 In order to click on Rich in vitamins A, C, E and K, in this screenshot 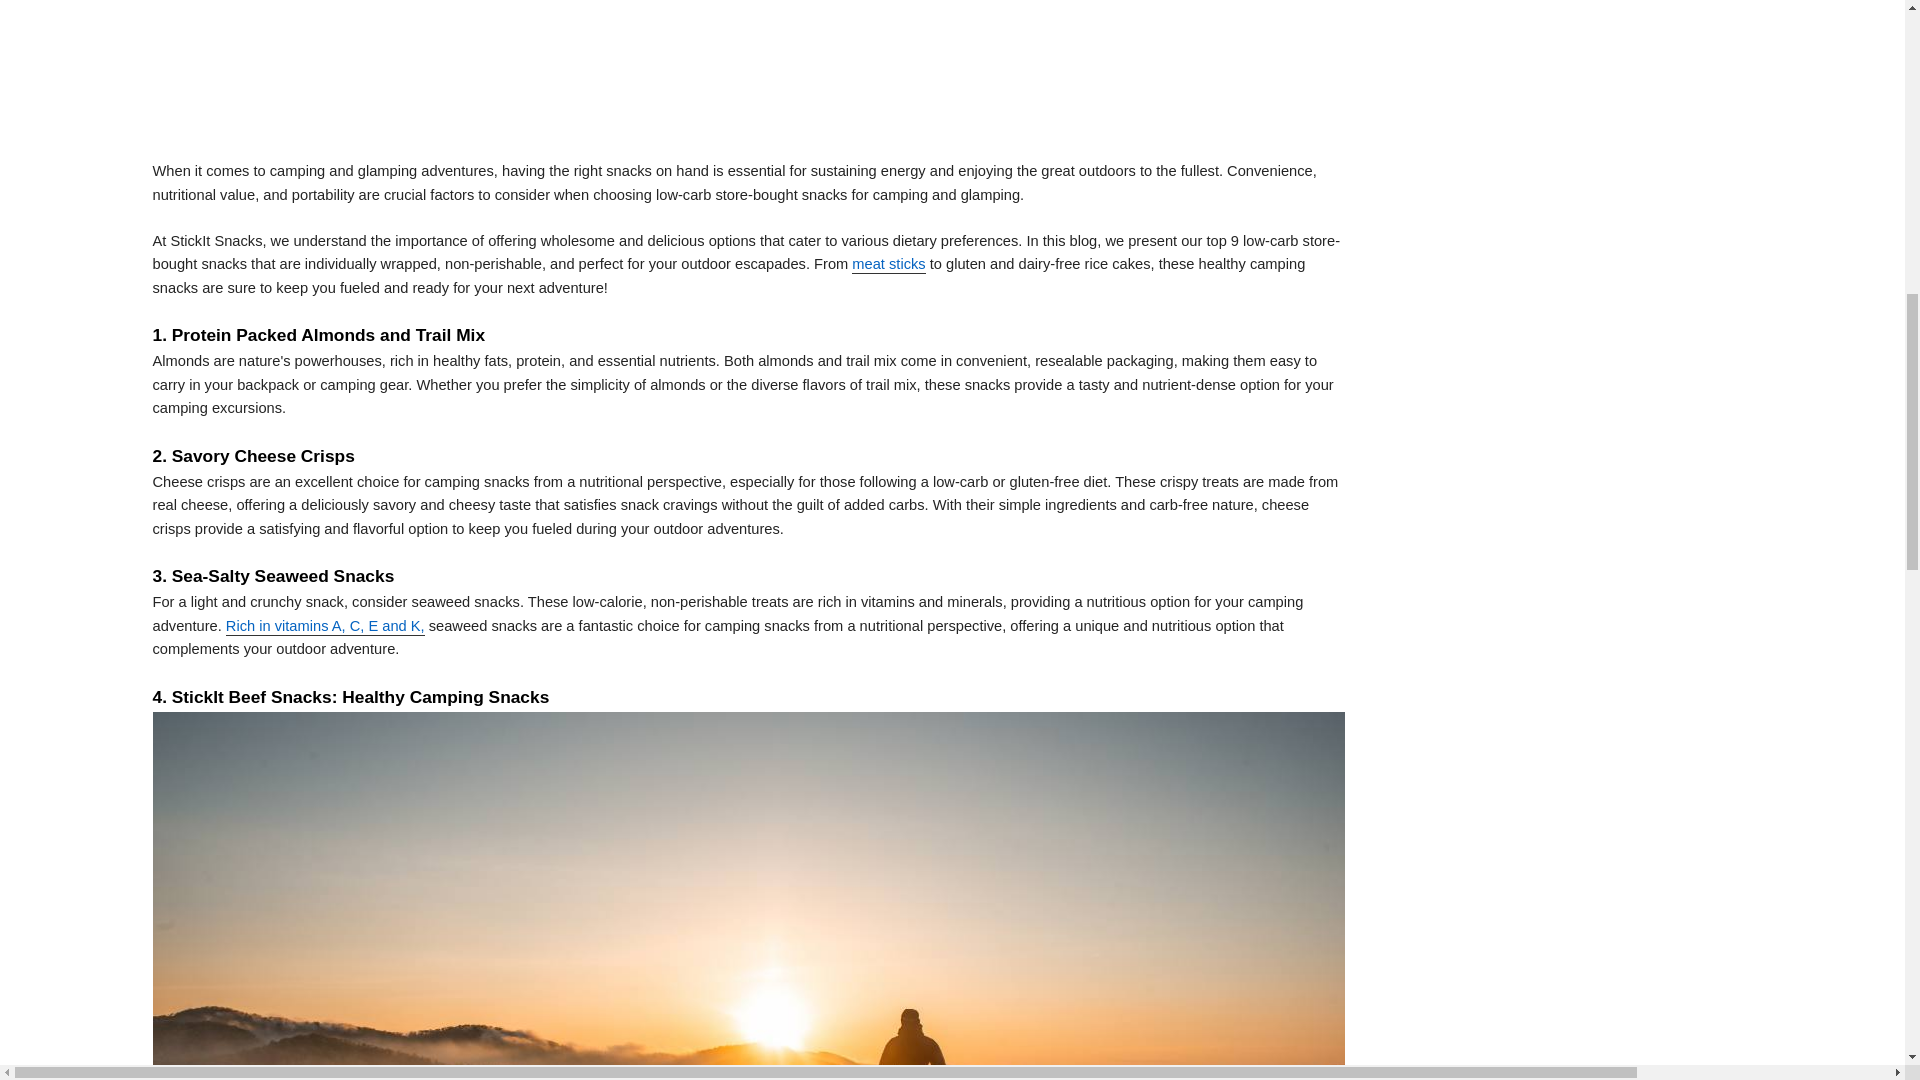, I will do `click(325, 626)`.